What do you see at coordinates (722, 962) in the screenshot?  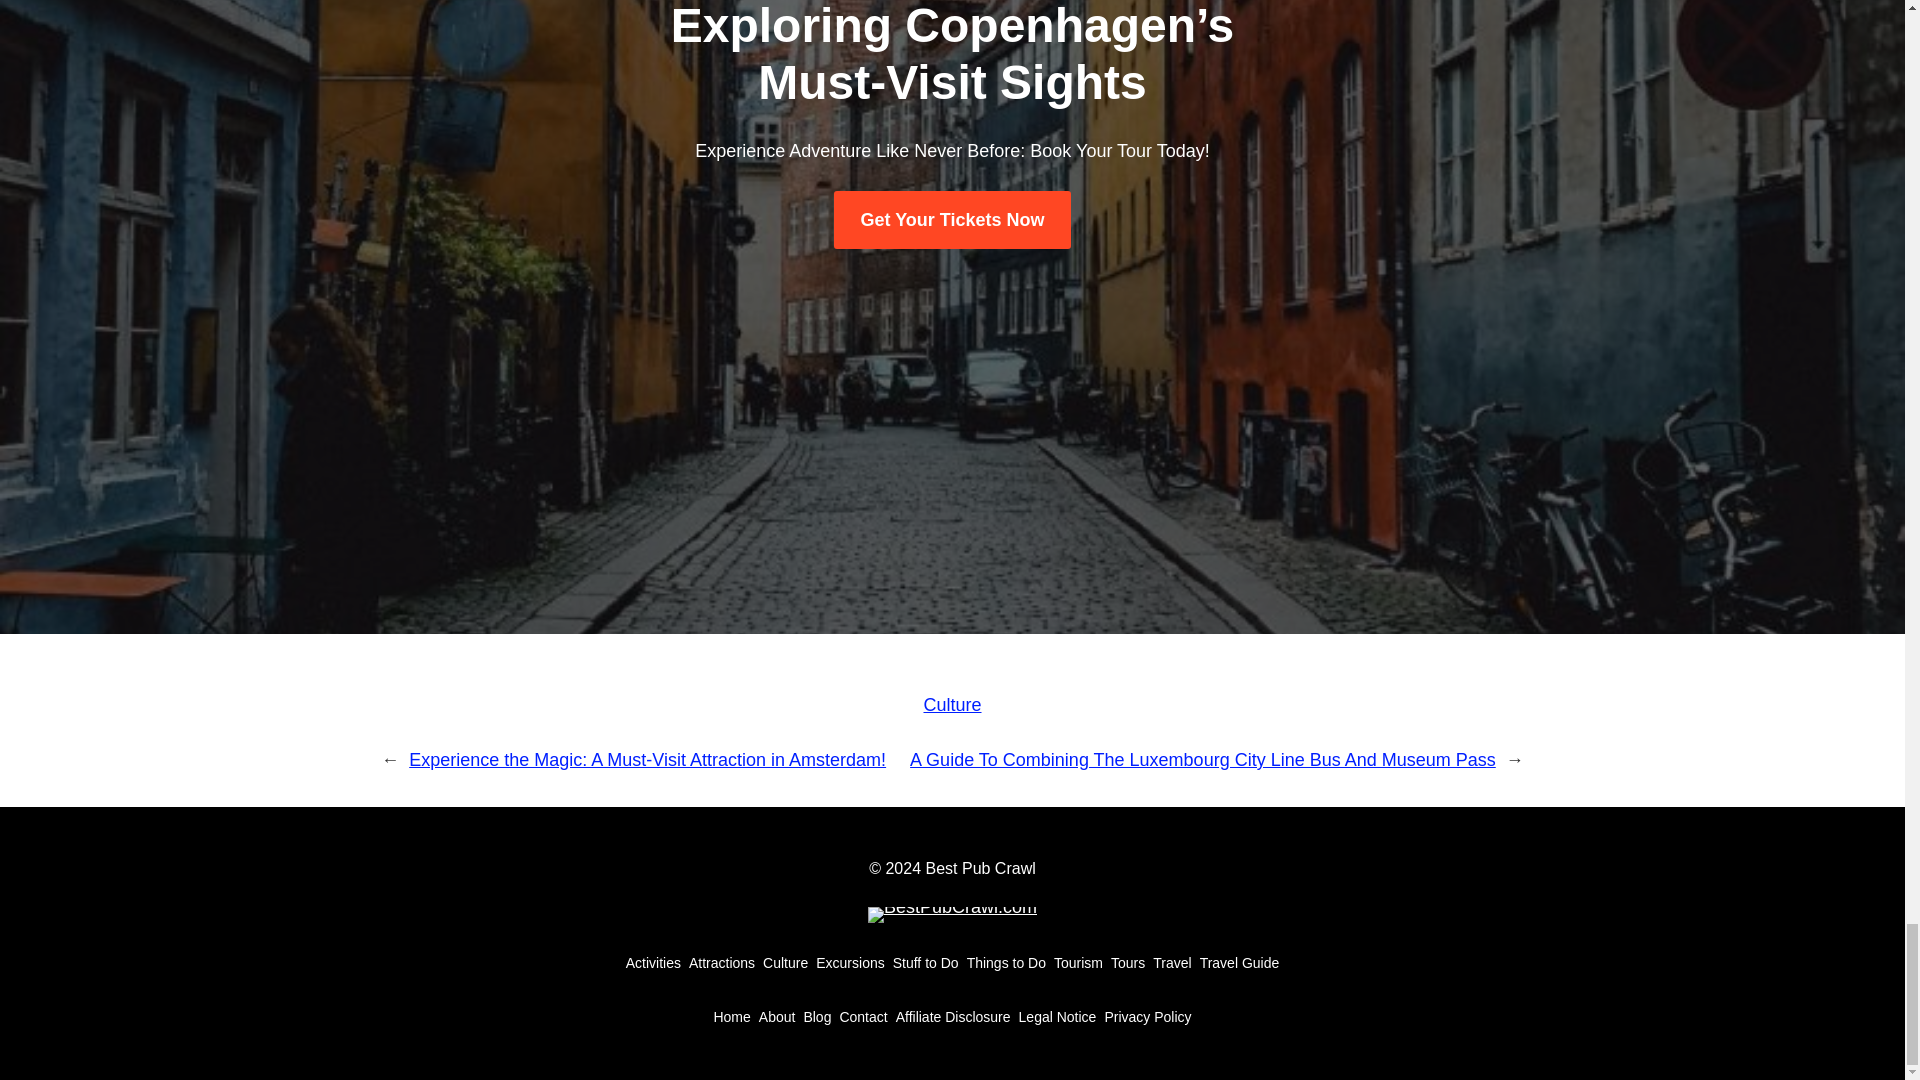 I see `Attractions` at bounding box center [722, 962].